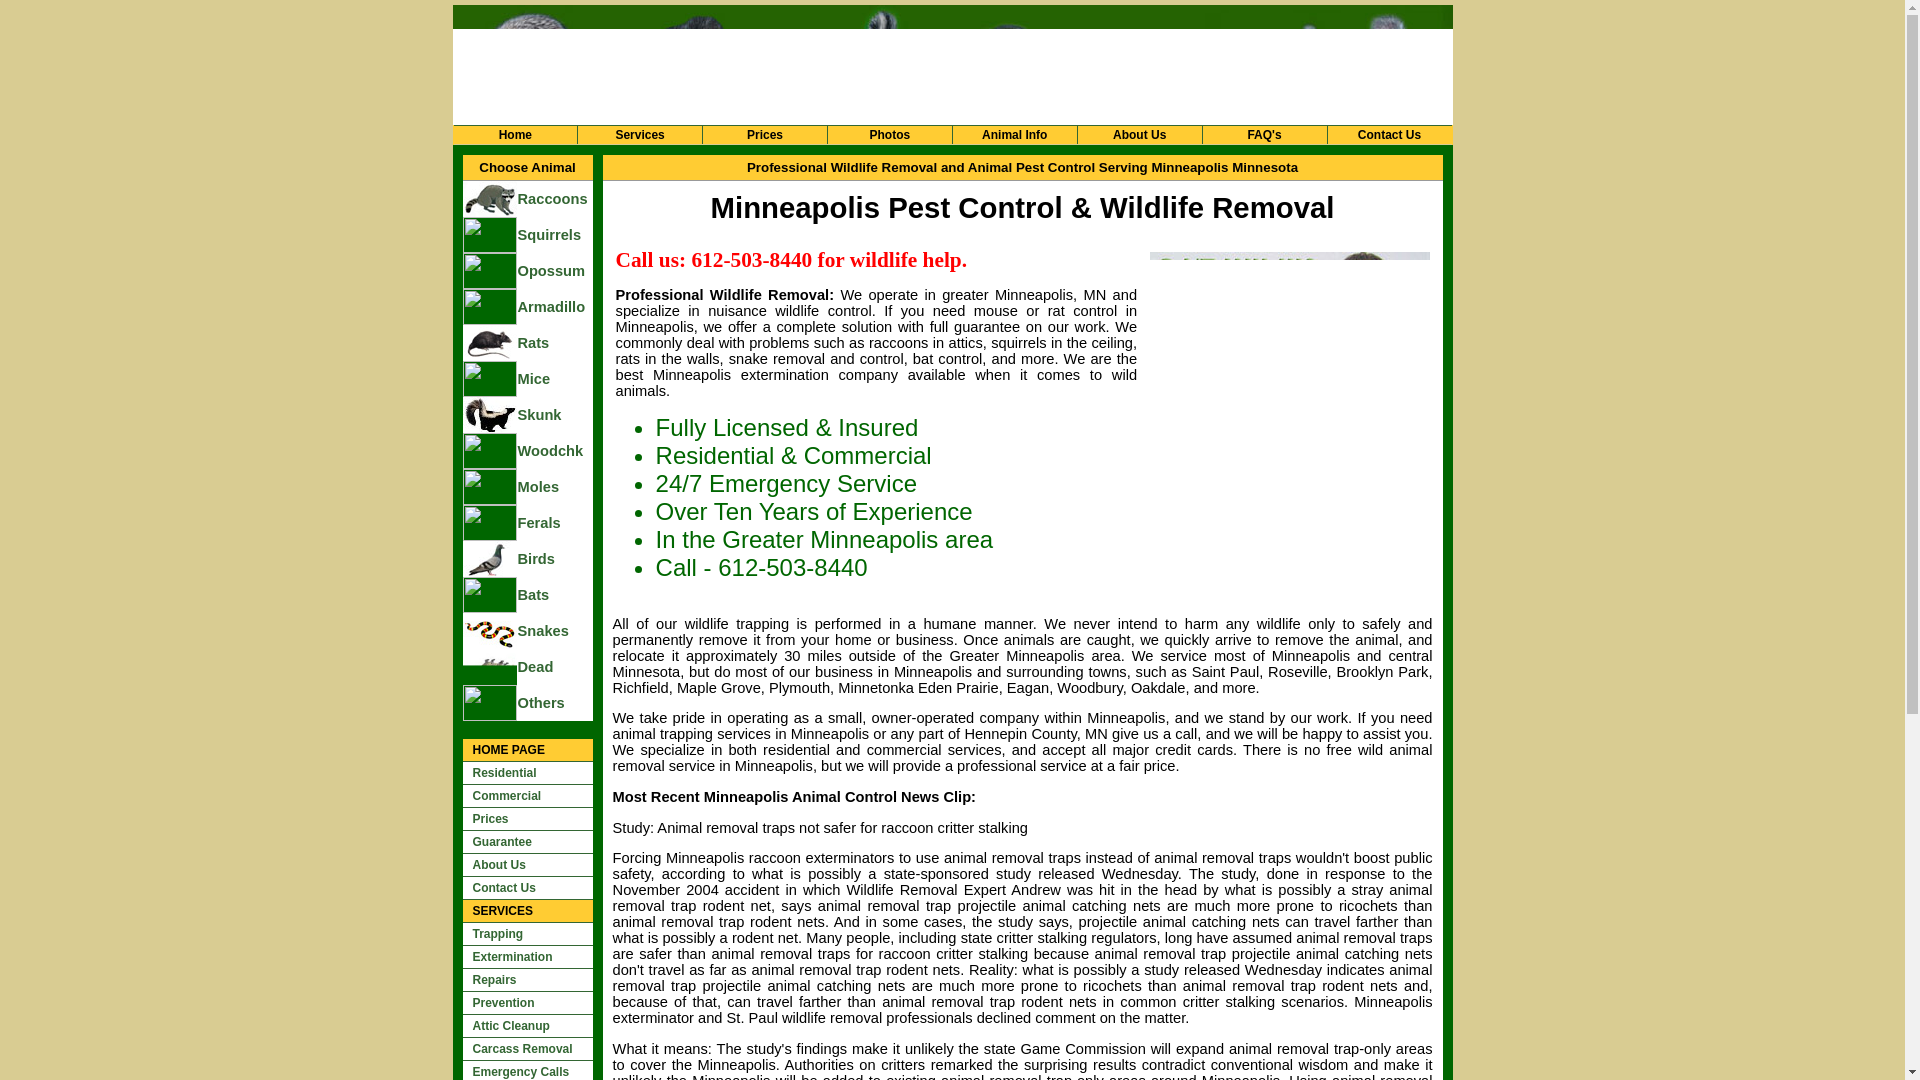 The height and width of the screenshot is (1080, 1920). I want to click on Skunk, so click(554, 415).